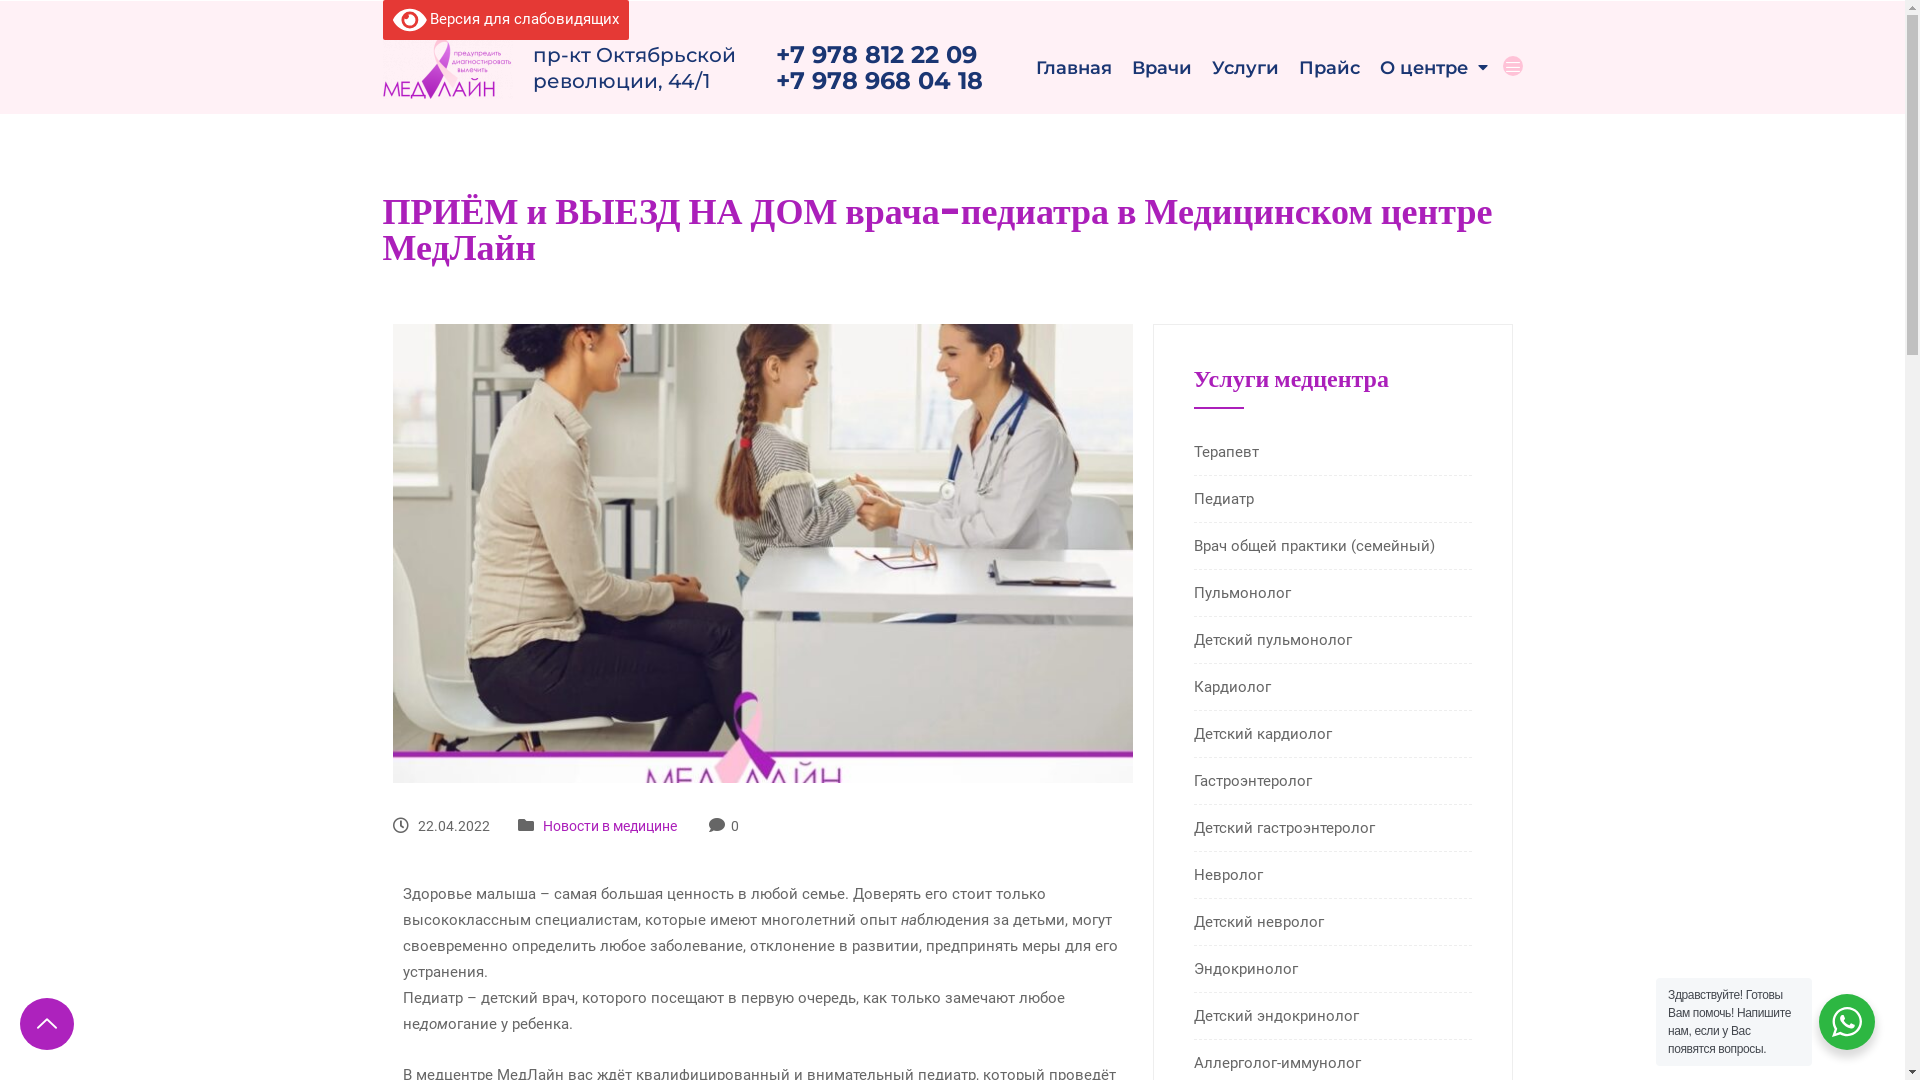 This screenshot has height=1080, width=1920. I want to click on +7 978 812 22 09, so click(880, 55).